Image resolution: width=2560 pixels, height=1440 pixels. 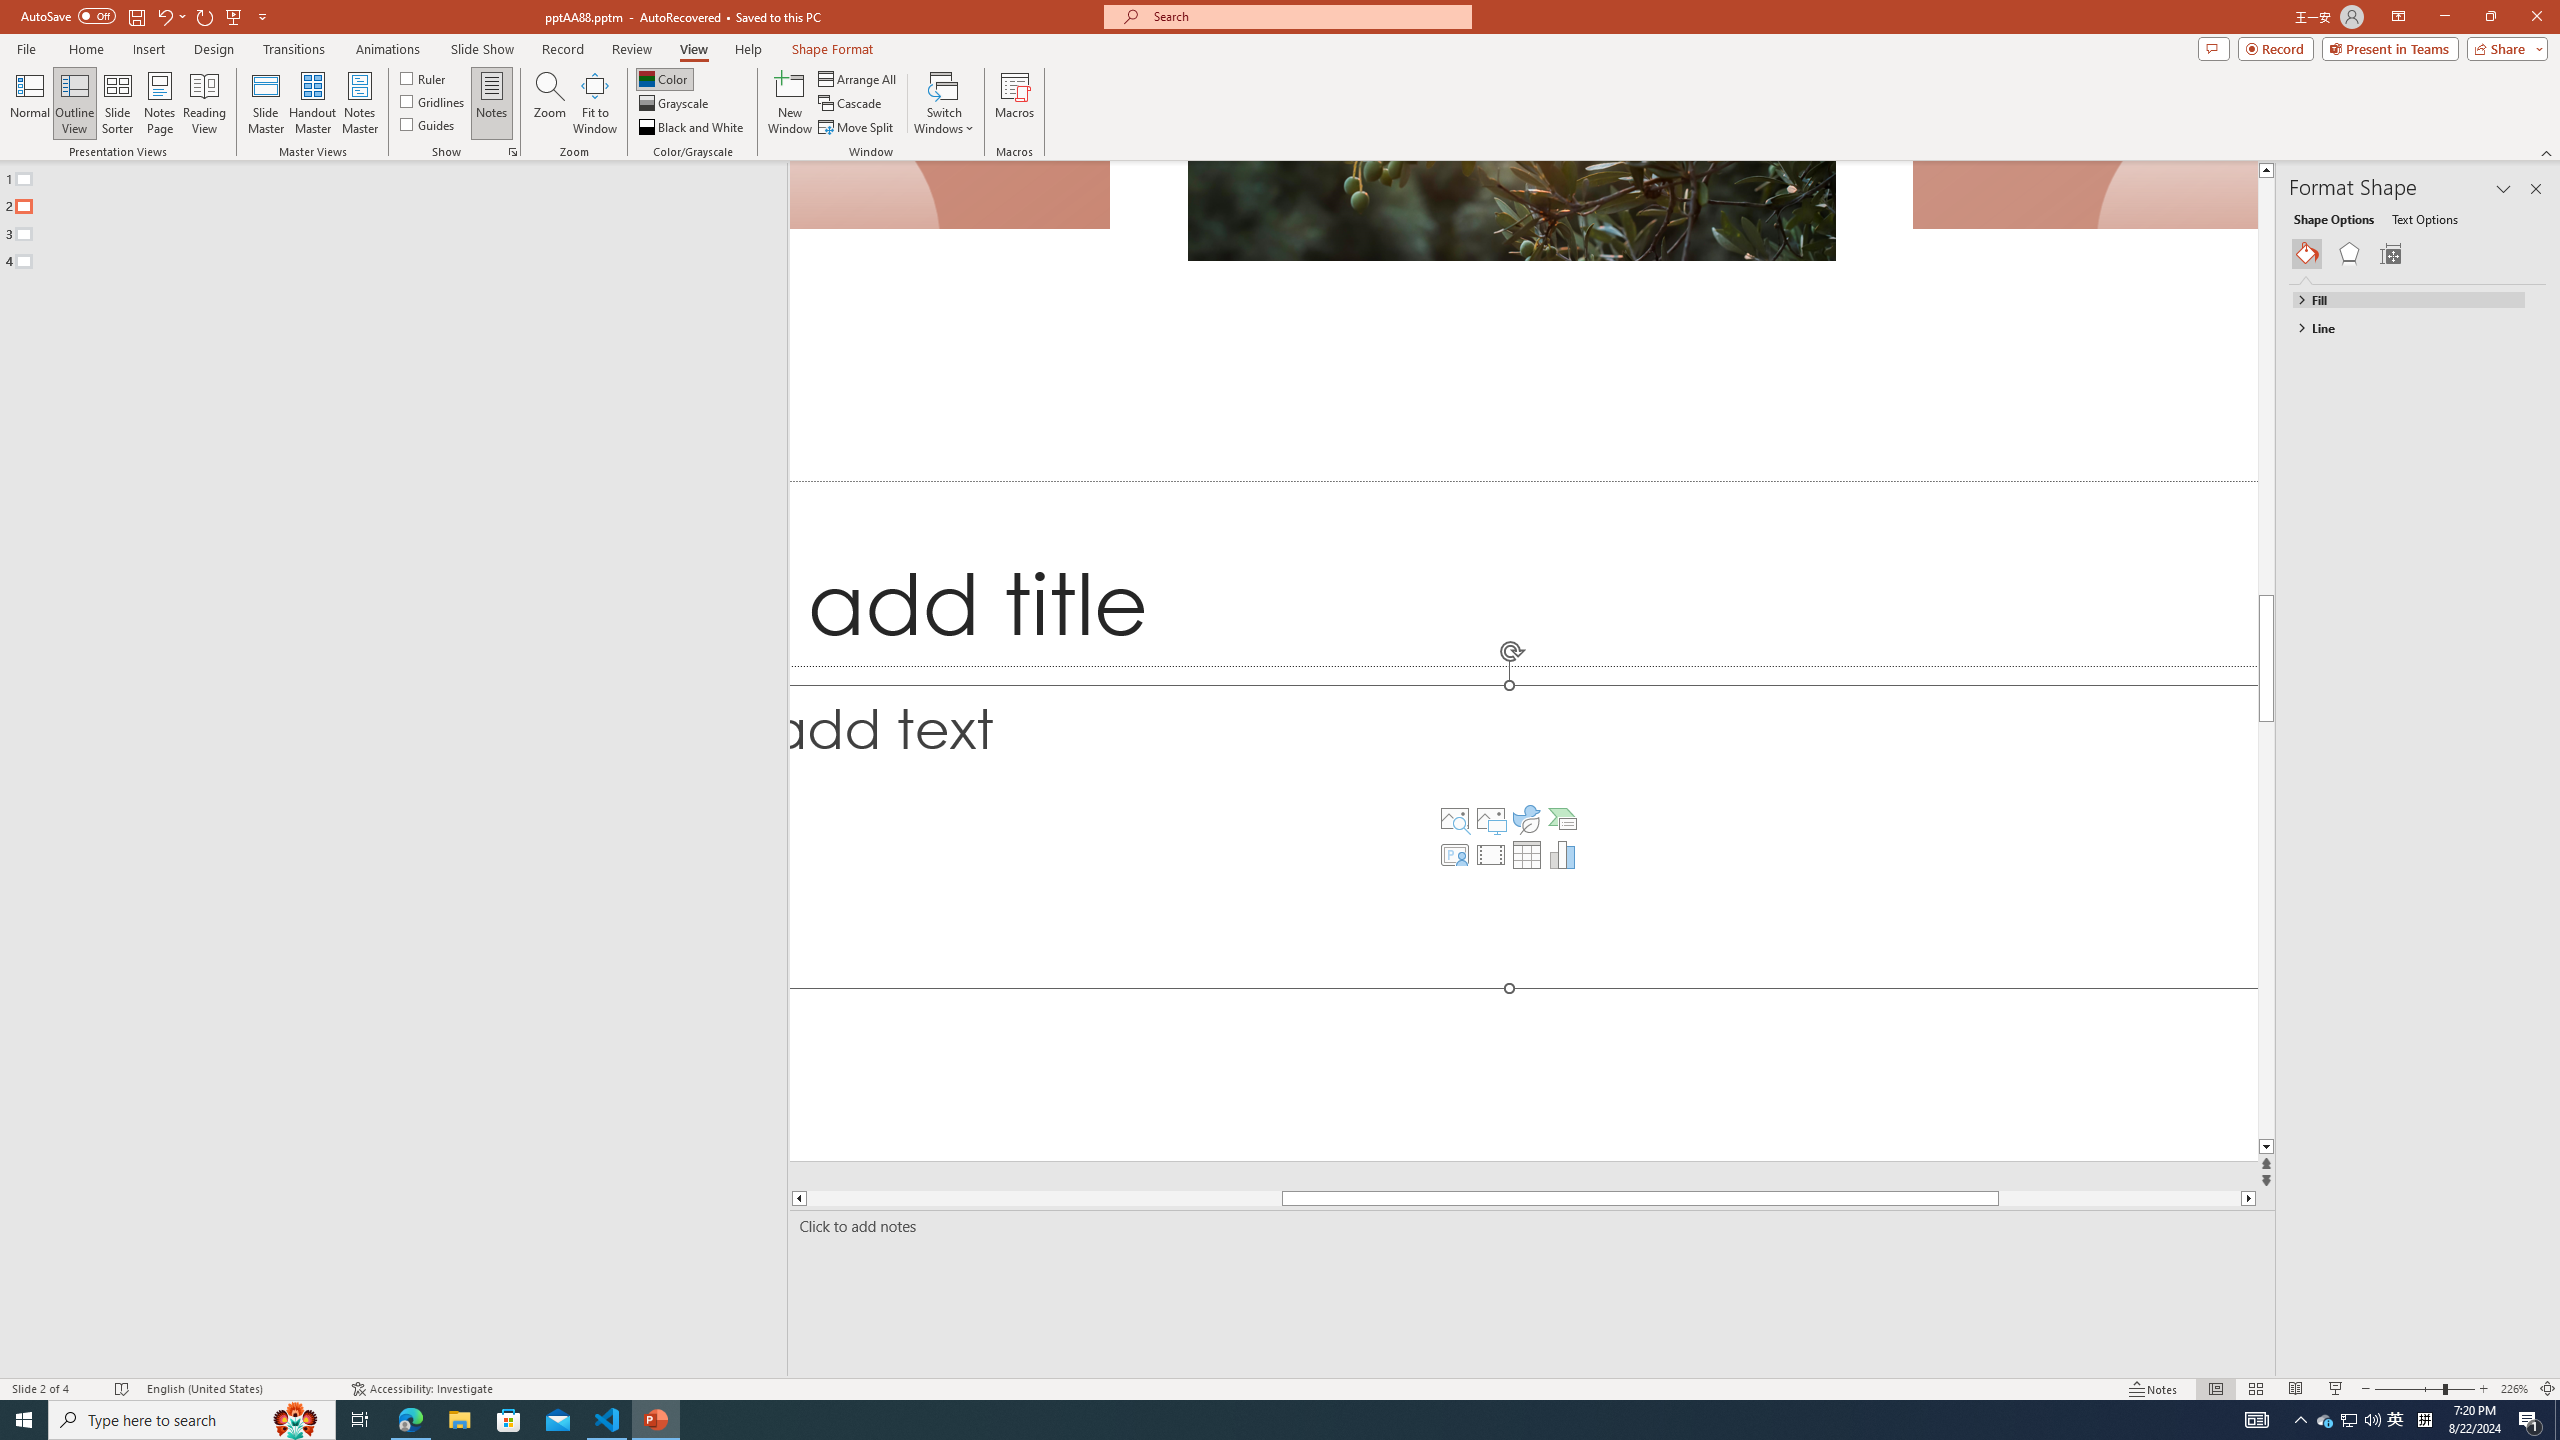 I want to click on Arrange All, so click(x=858, y=78).